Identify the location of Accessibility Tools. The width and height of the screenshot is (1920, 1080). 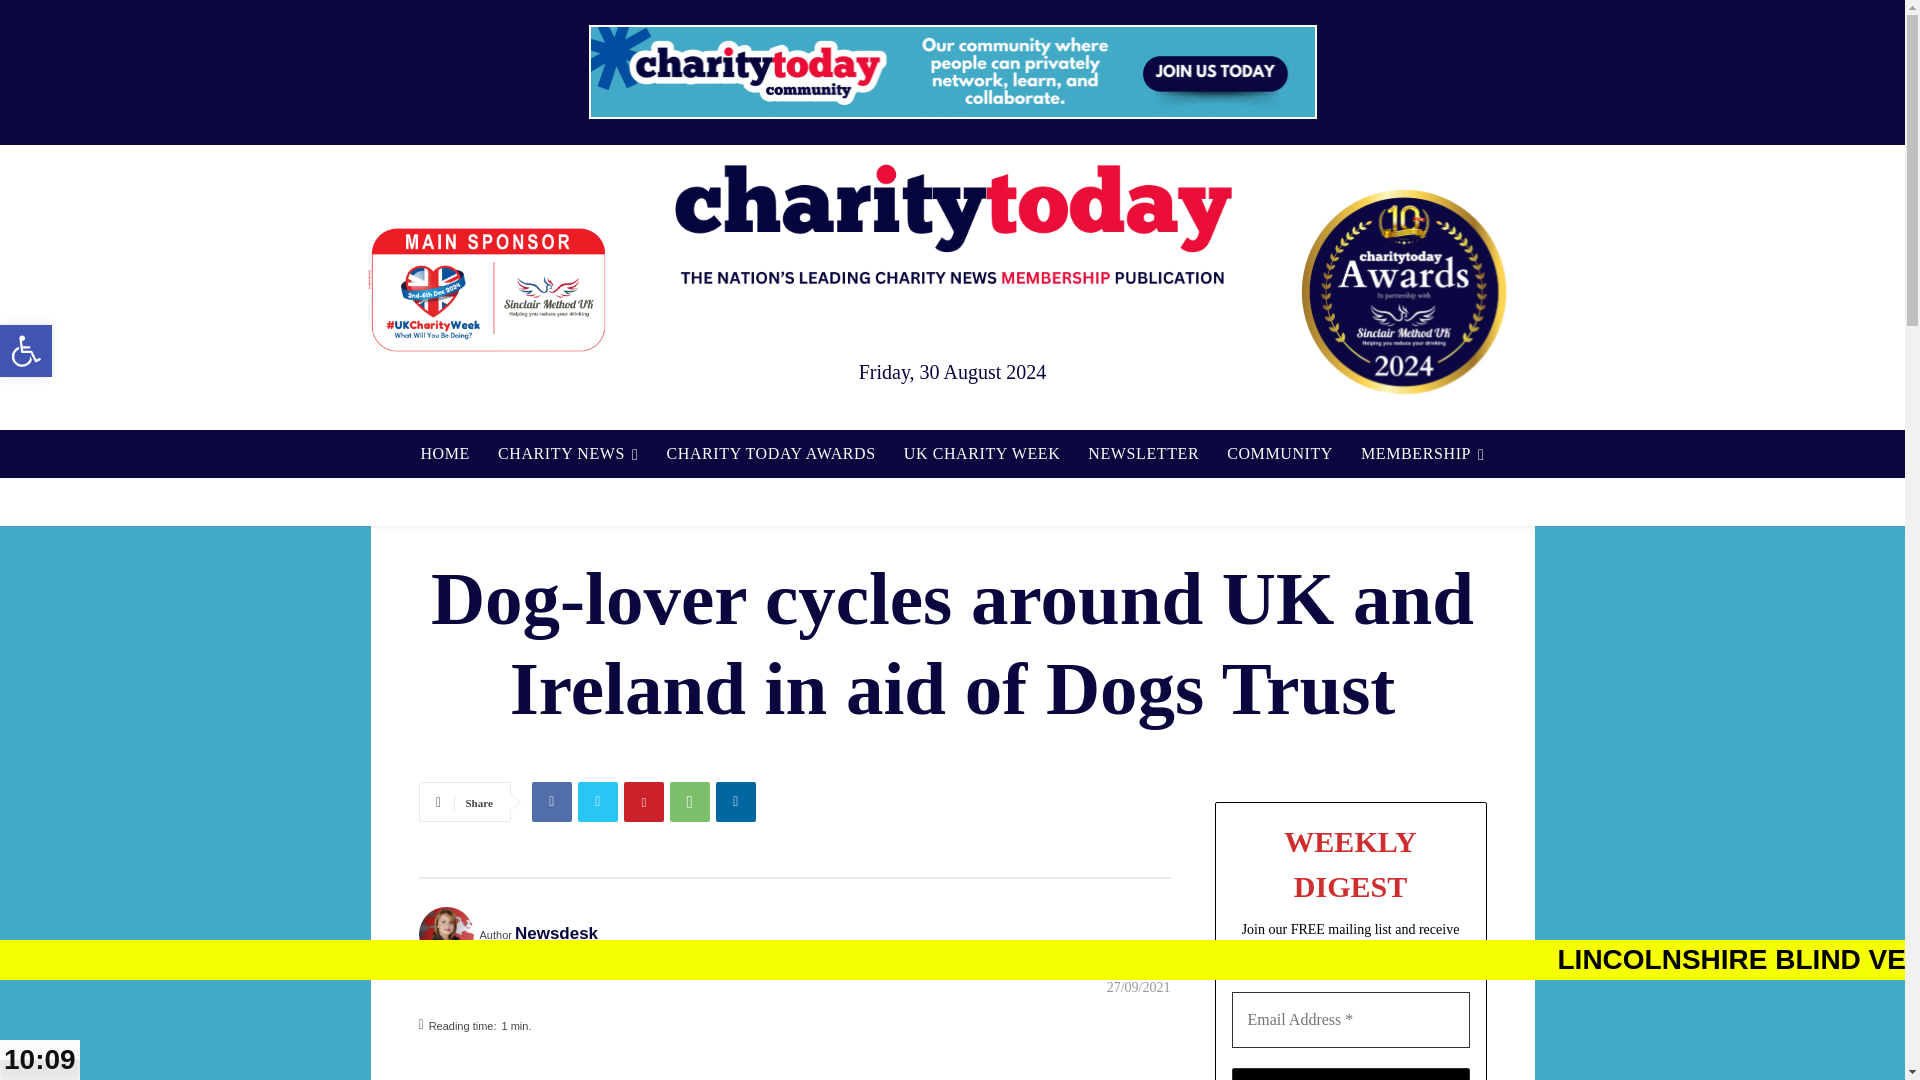
(26, 350).